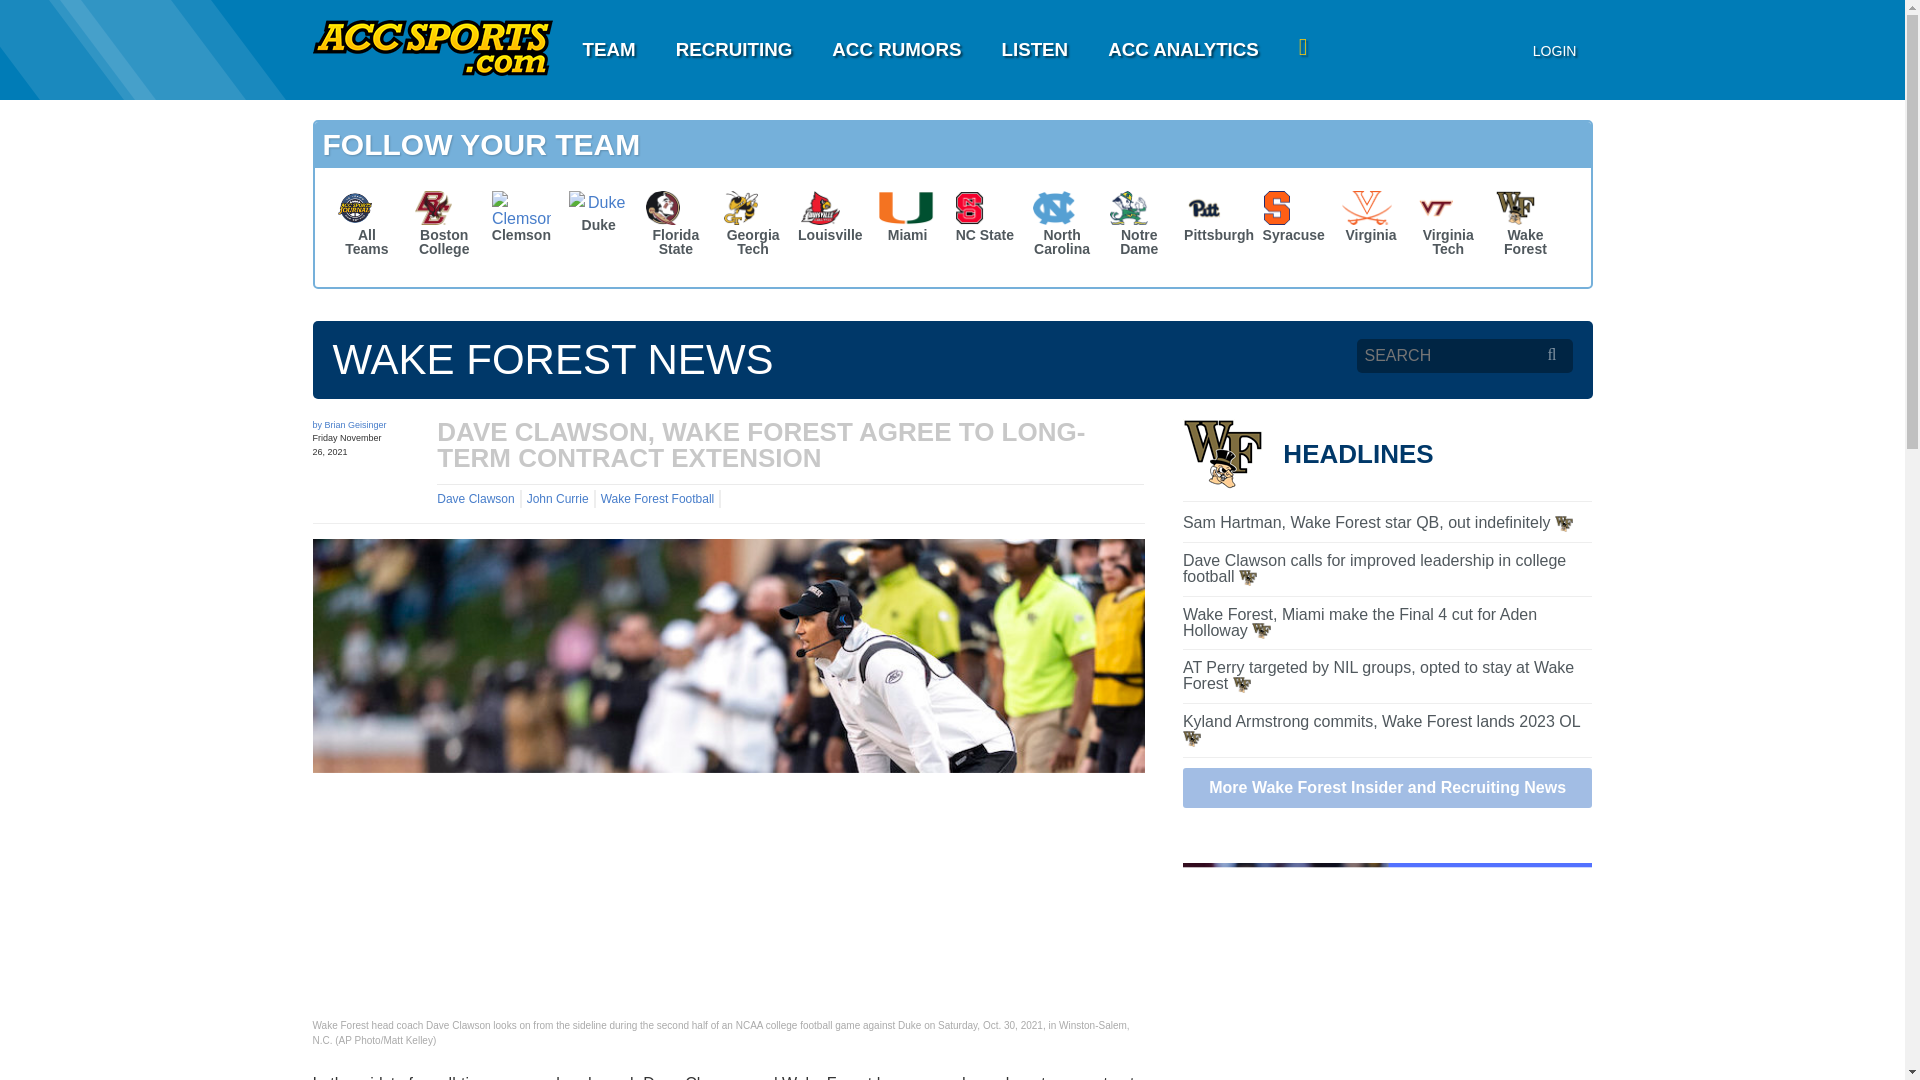 Image resolution: width=1920 pixels, height=1080 pixels. What do you see at coordinates (1294, 220) in the screenshot?
I see `Duke` at bounding box center [1294, 220].